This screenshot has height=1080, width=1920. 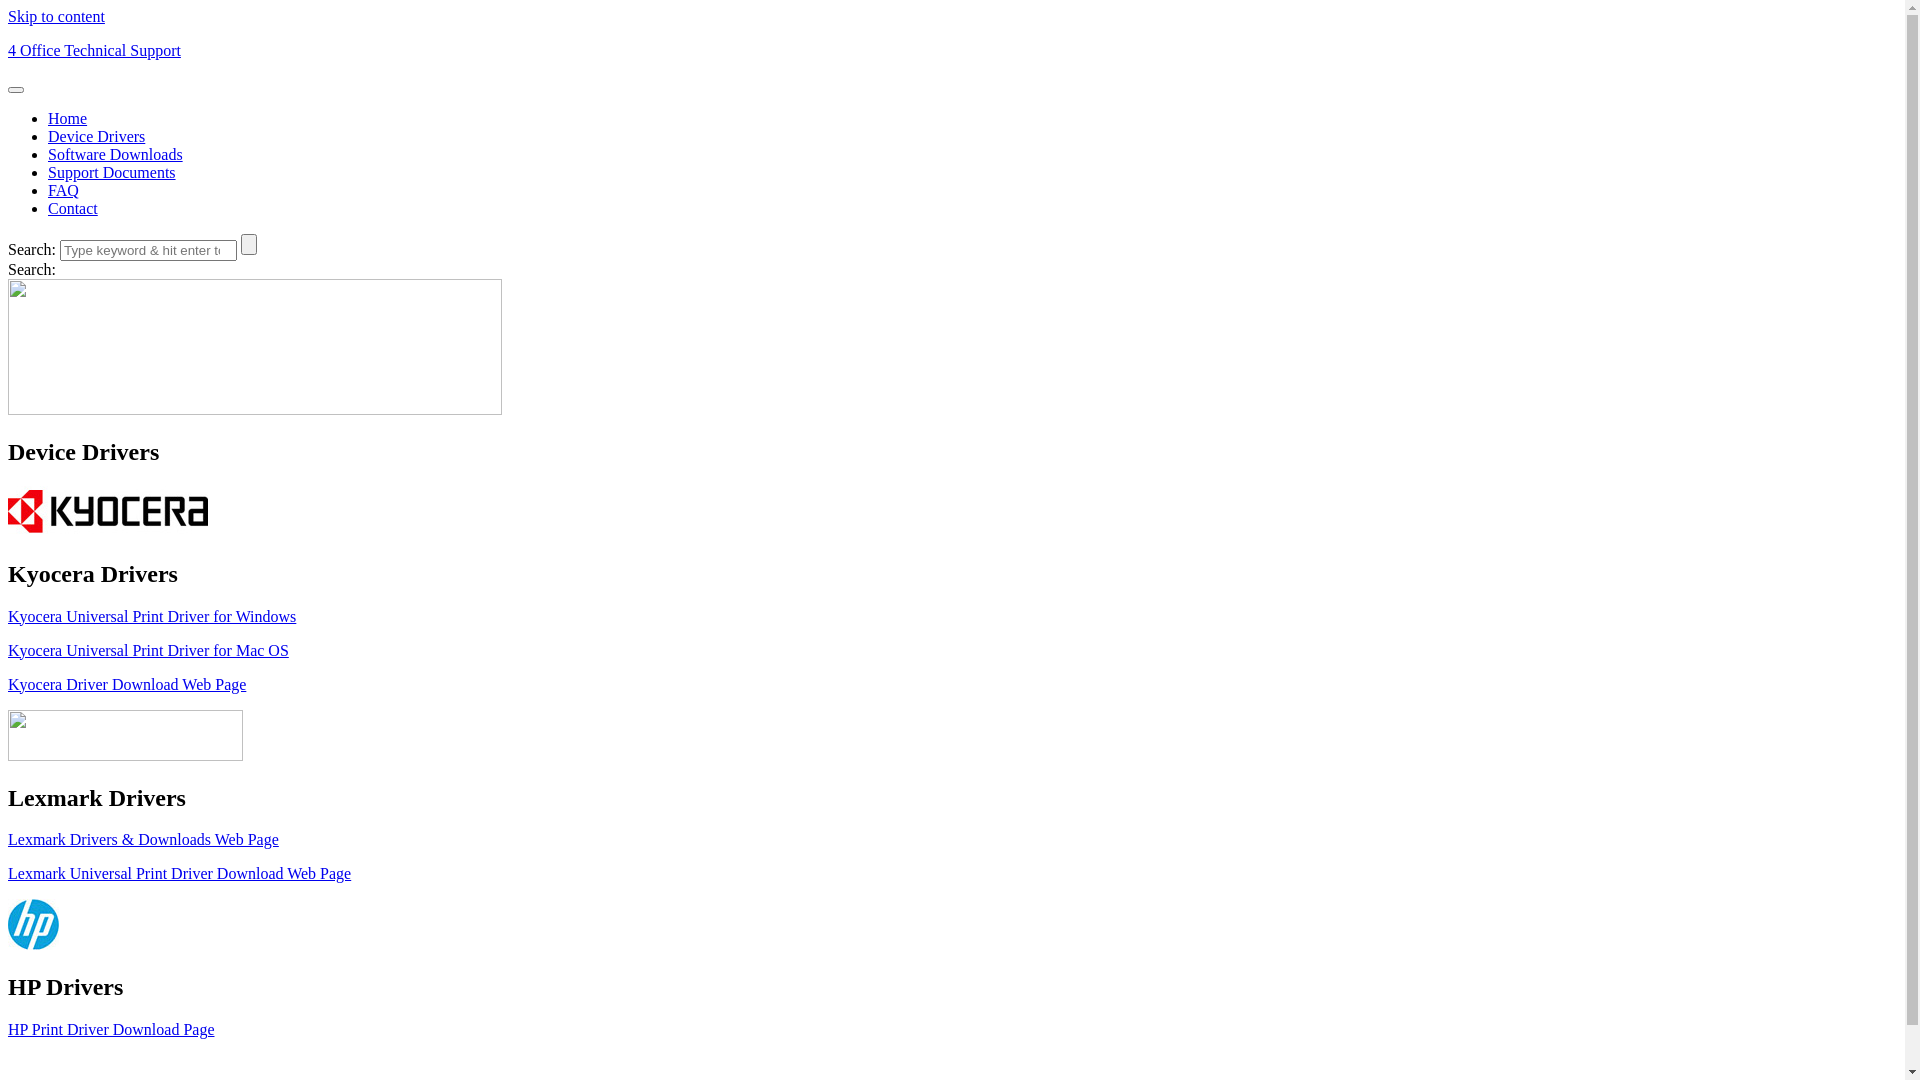 What do you see at coordinates (56, 16) in the screenshot?
I see `Skip to content` at bounding box center [56, 16].